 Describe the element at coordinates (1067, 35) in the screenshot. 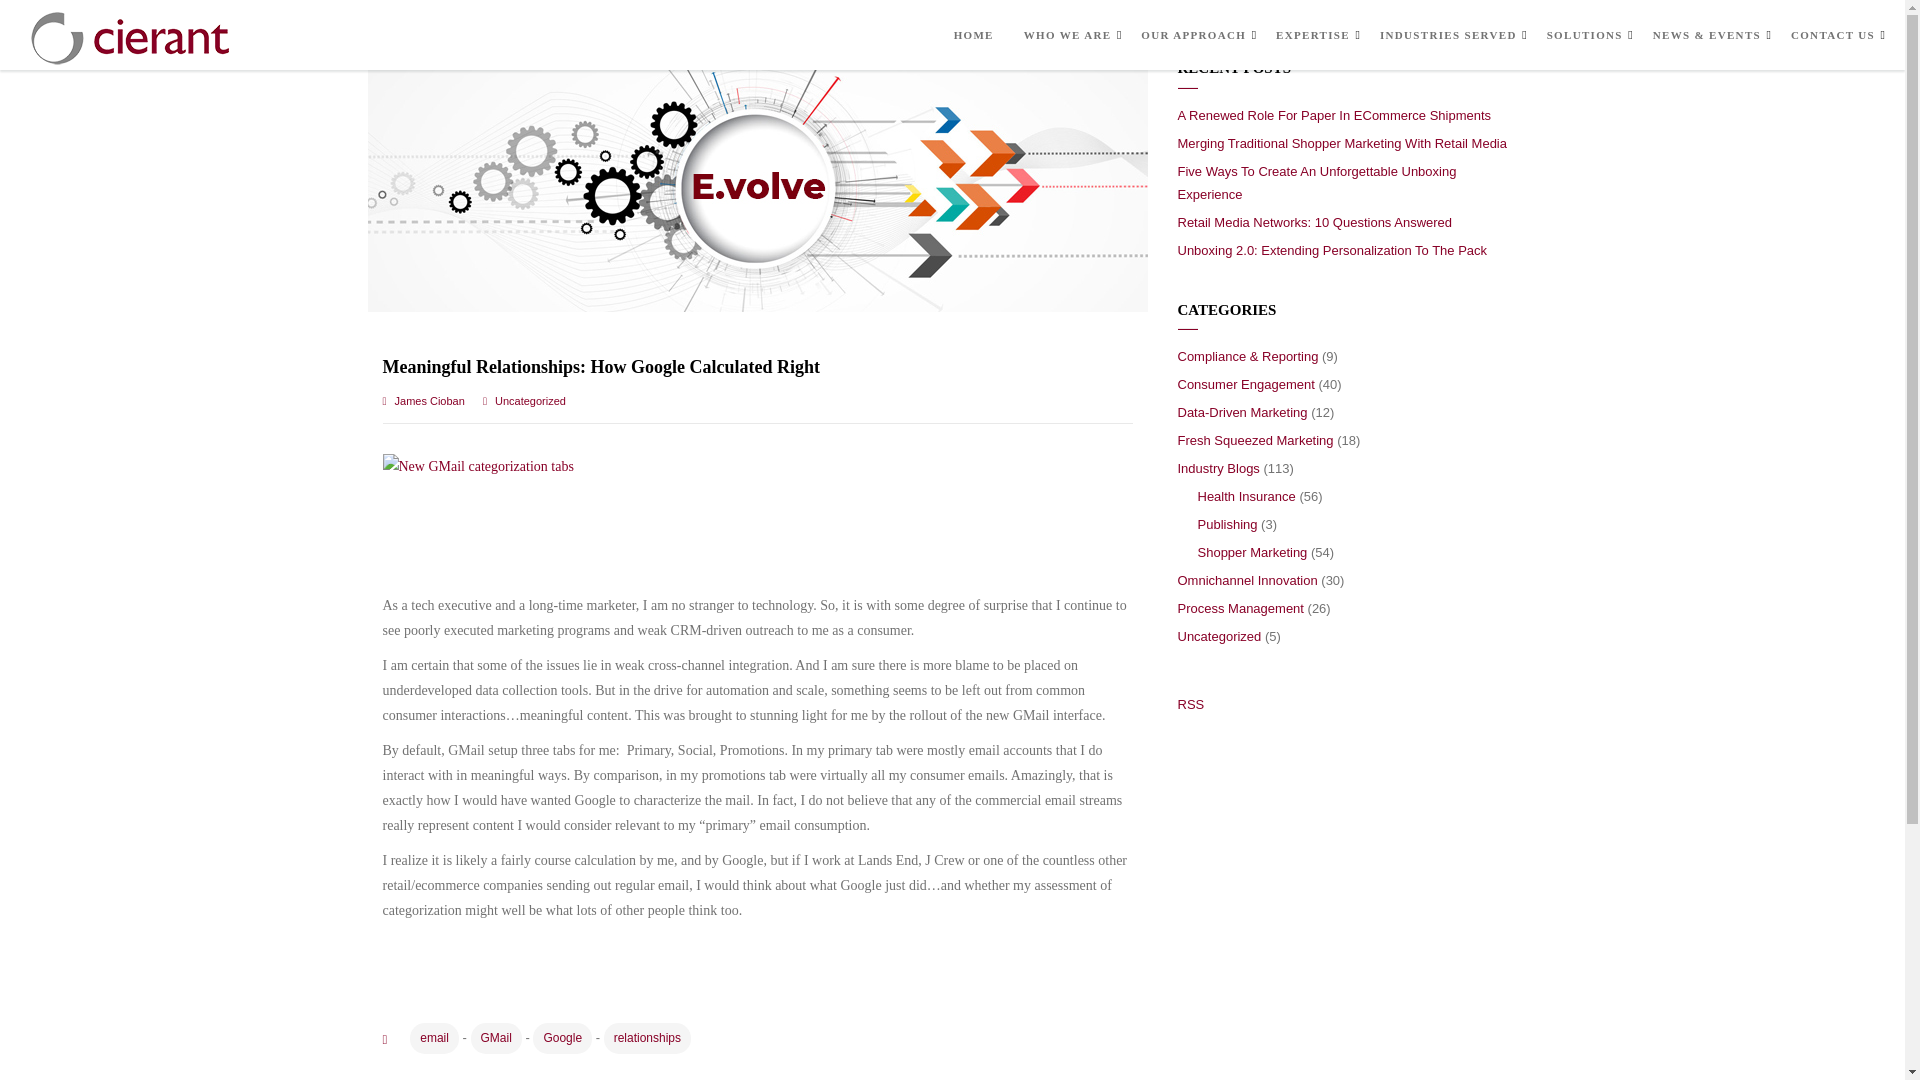

I see `WHO WE ARE` at that location.